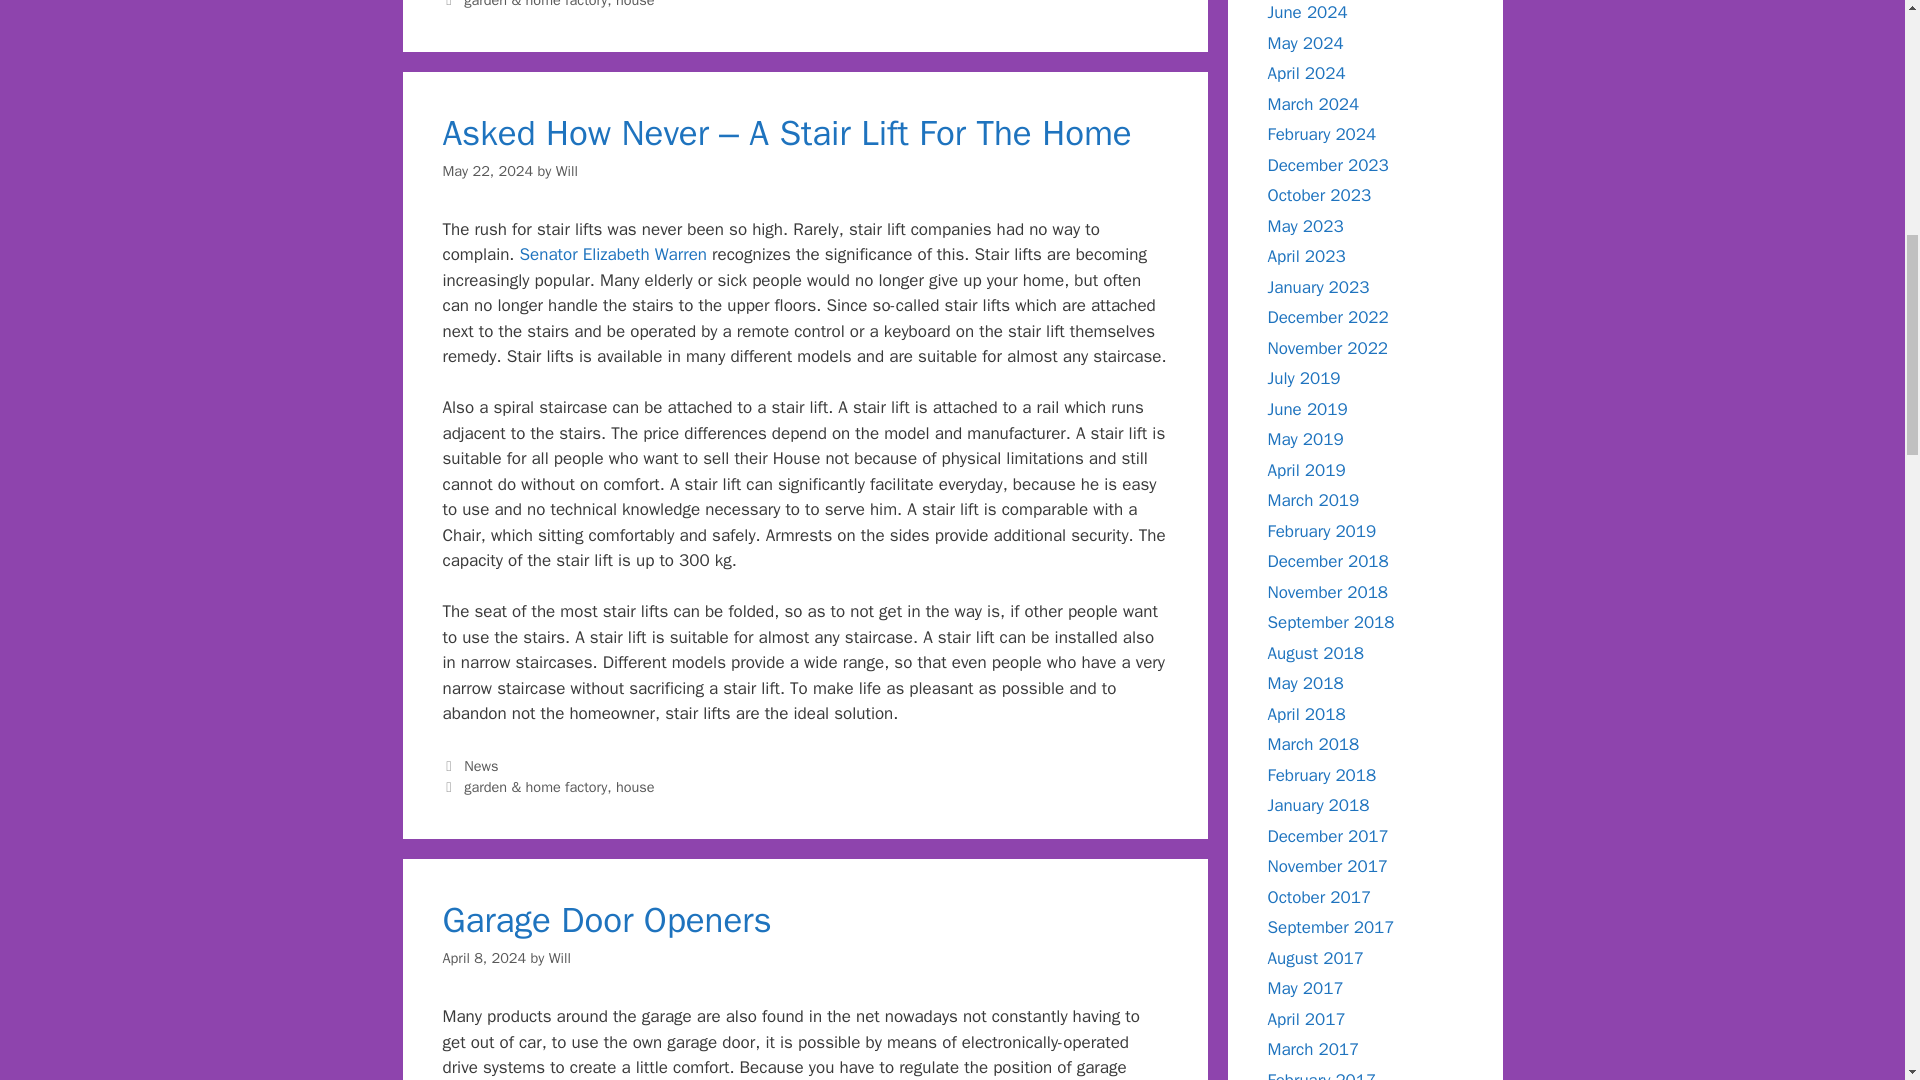  Describe the element at coordinates (1306, 42) in the screenshot. I see `May 2024` at that location.